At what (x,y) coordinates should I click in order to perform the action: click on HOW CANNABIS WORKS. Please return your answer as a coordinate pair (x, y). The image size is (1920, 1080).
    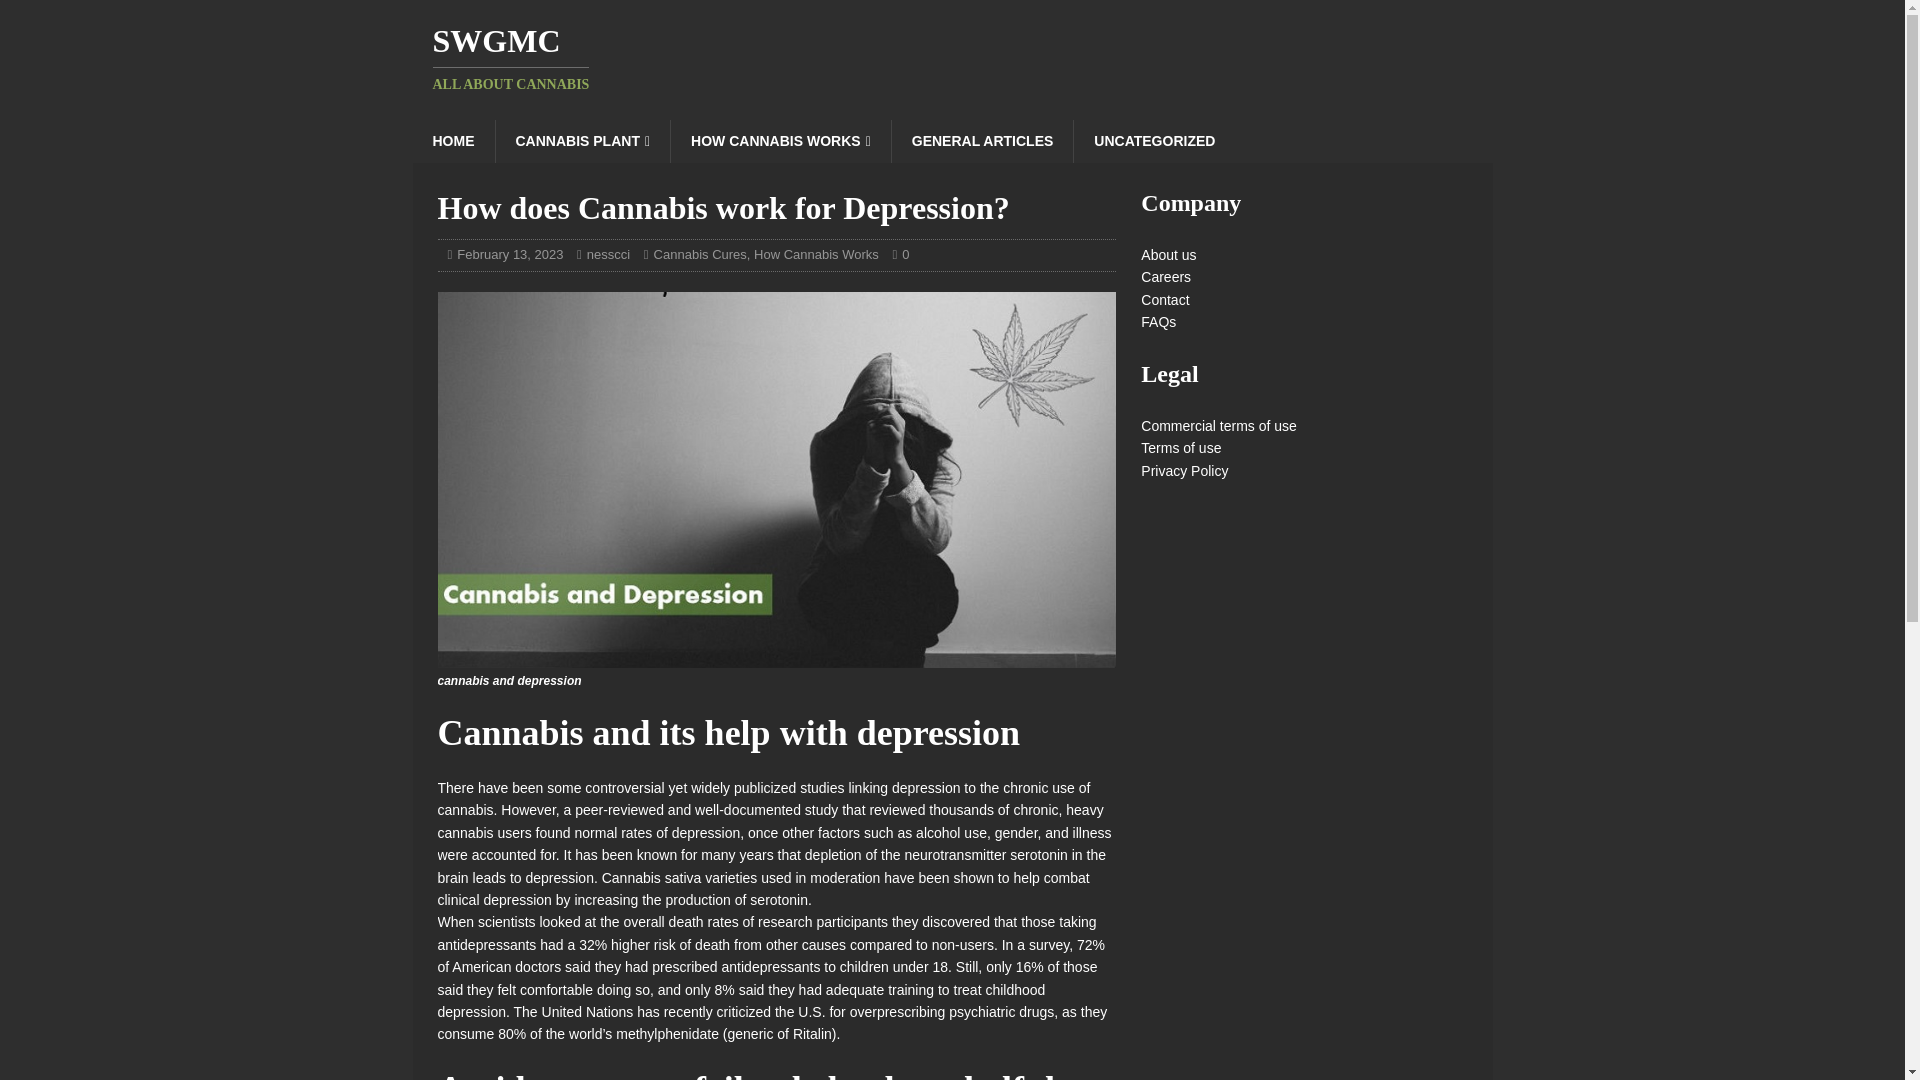
    Looking at the image, I should click on (780, 140).